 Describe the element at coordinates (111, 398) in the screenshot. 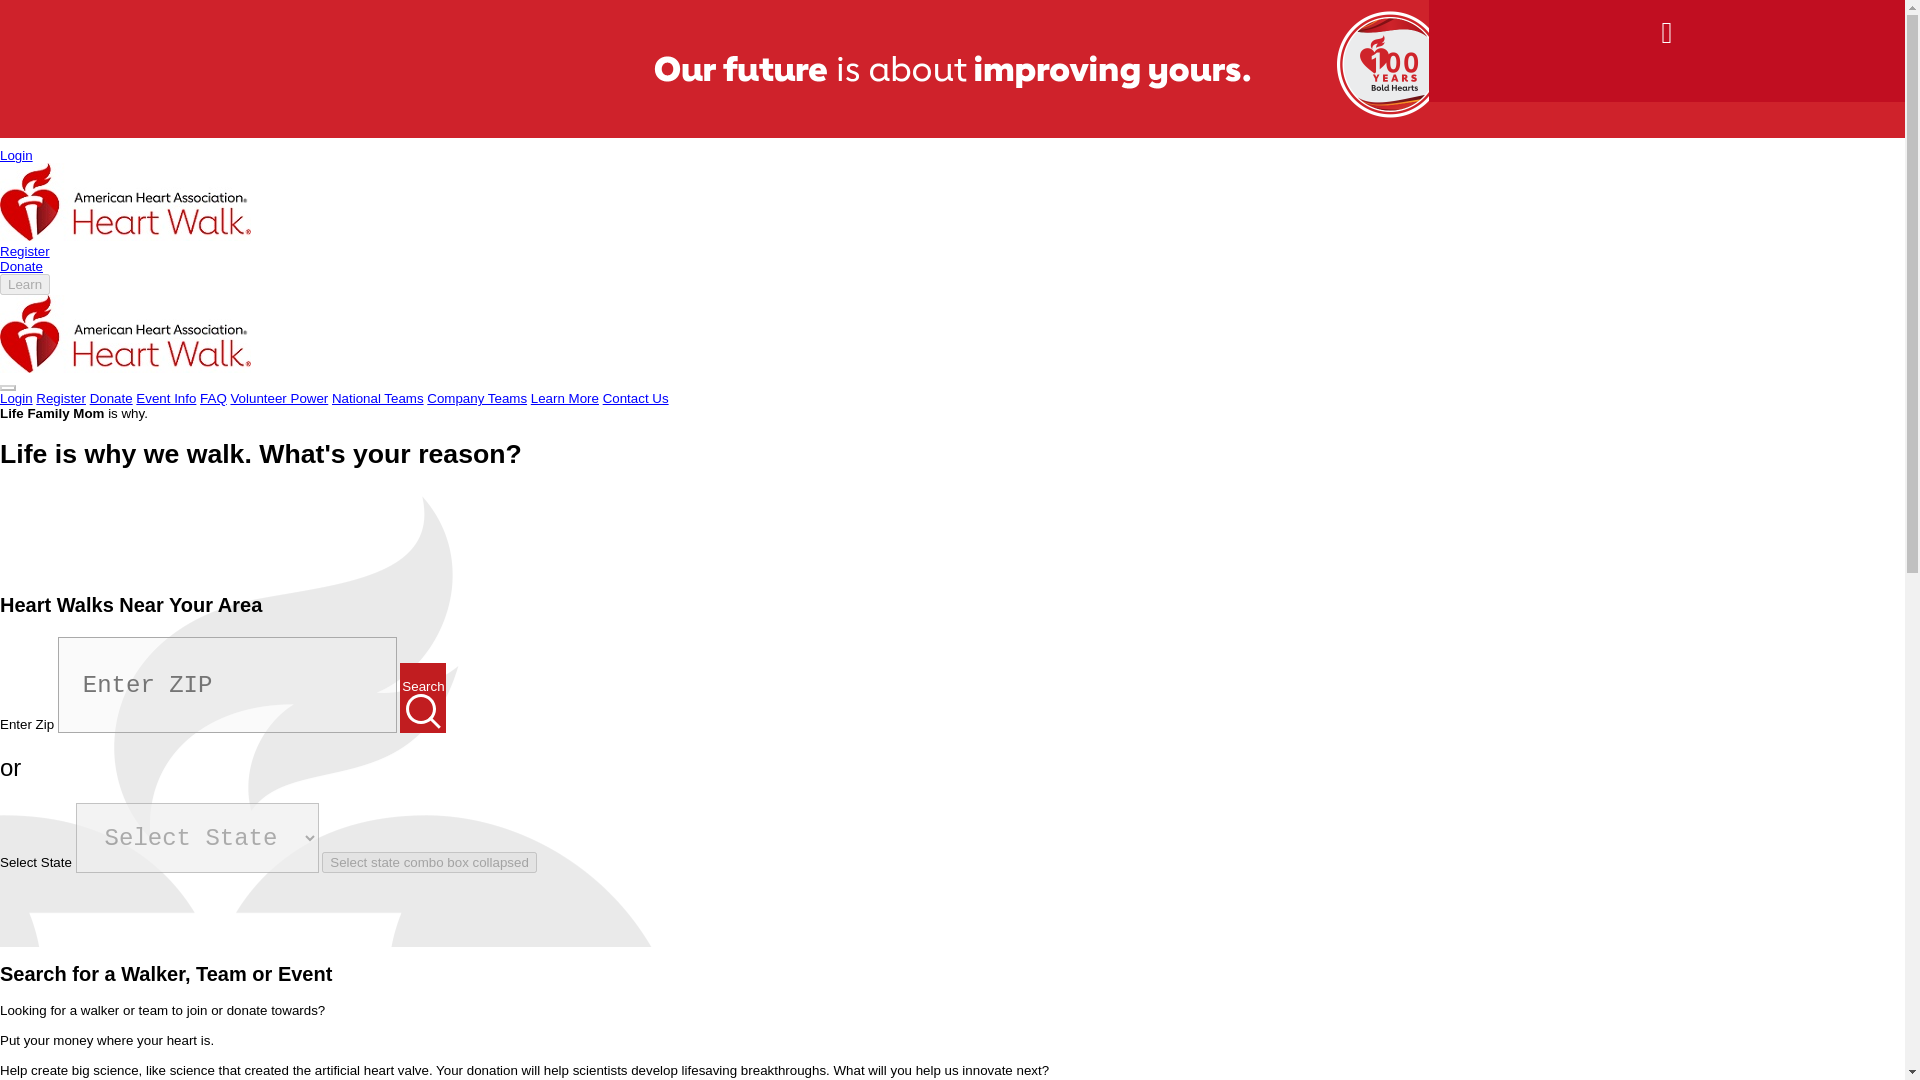

I see `Donate` at that location.